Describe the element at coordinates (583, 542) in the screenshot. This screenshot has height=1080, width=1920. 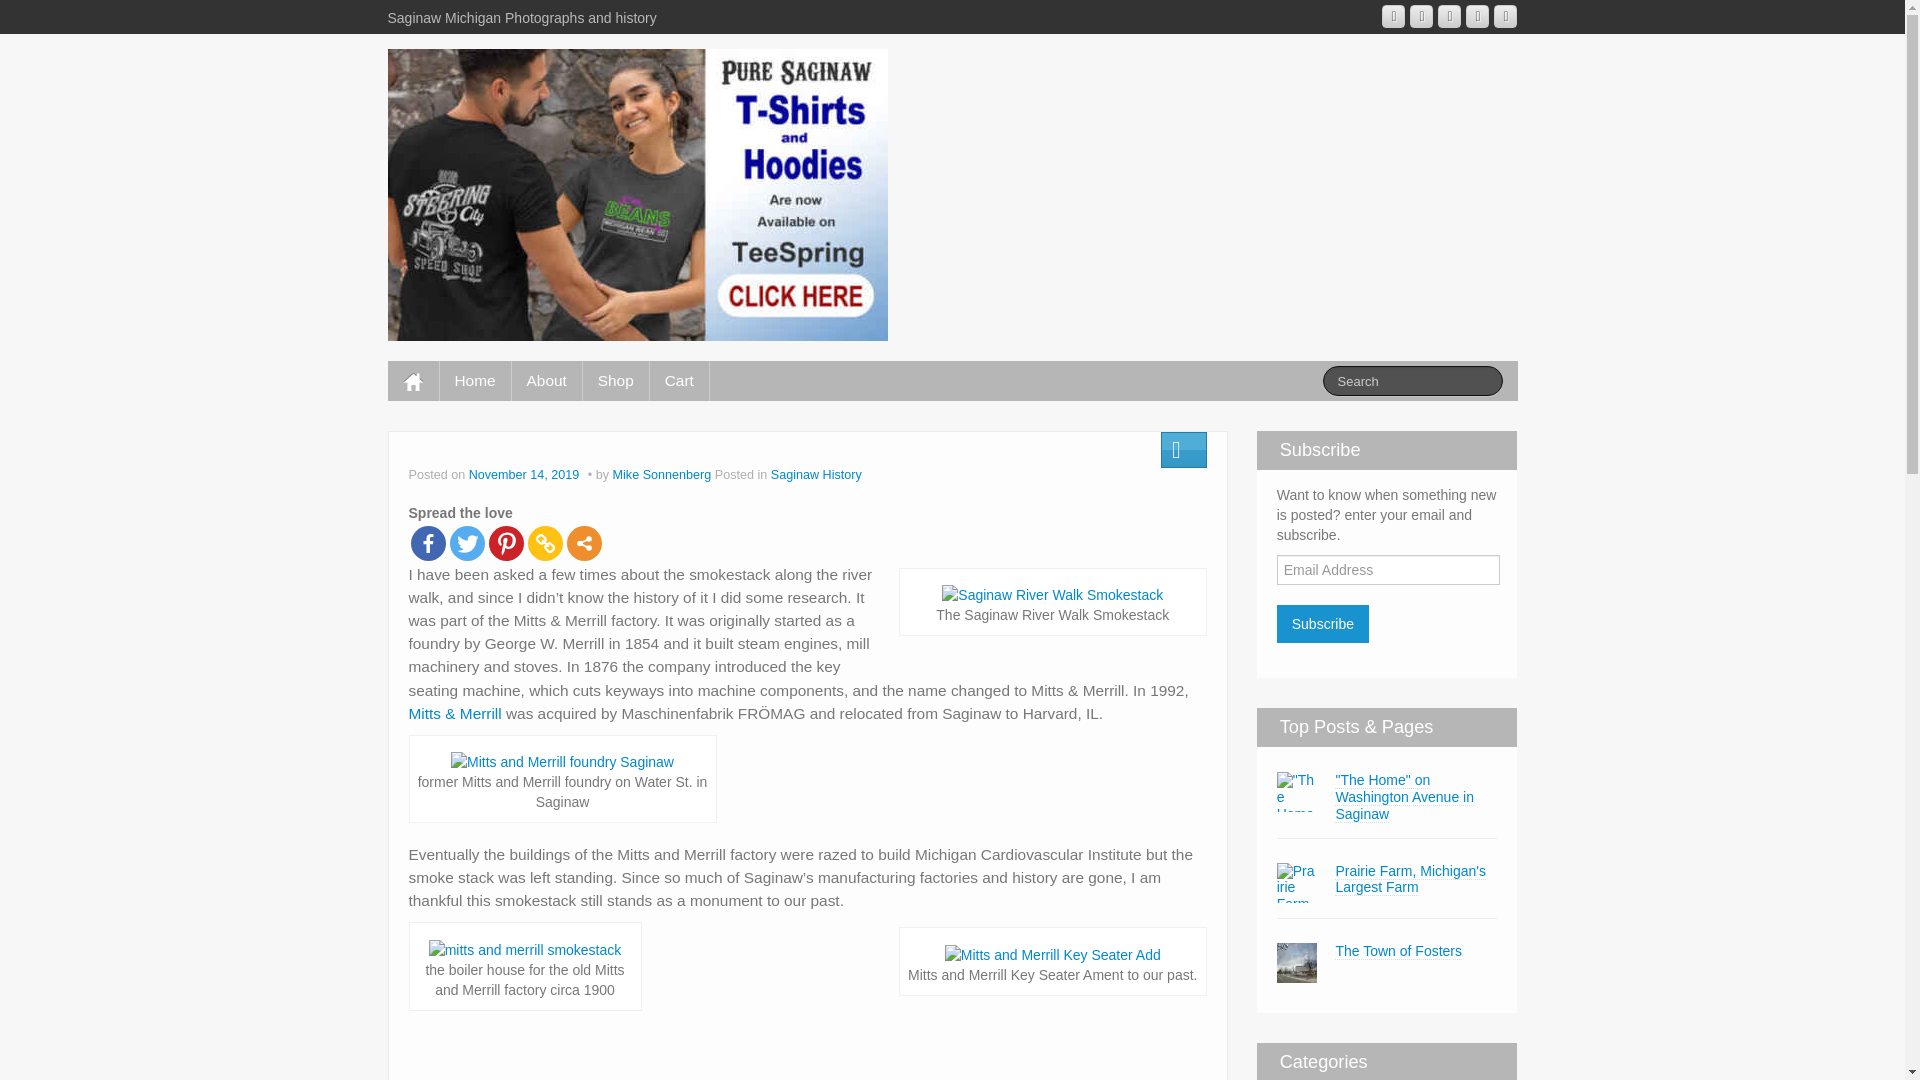
I see `More` at that location.